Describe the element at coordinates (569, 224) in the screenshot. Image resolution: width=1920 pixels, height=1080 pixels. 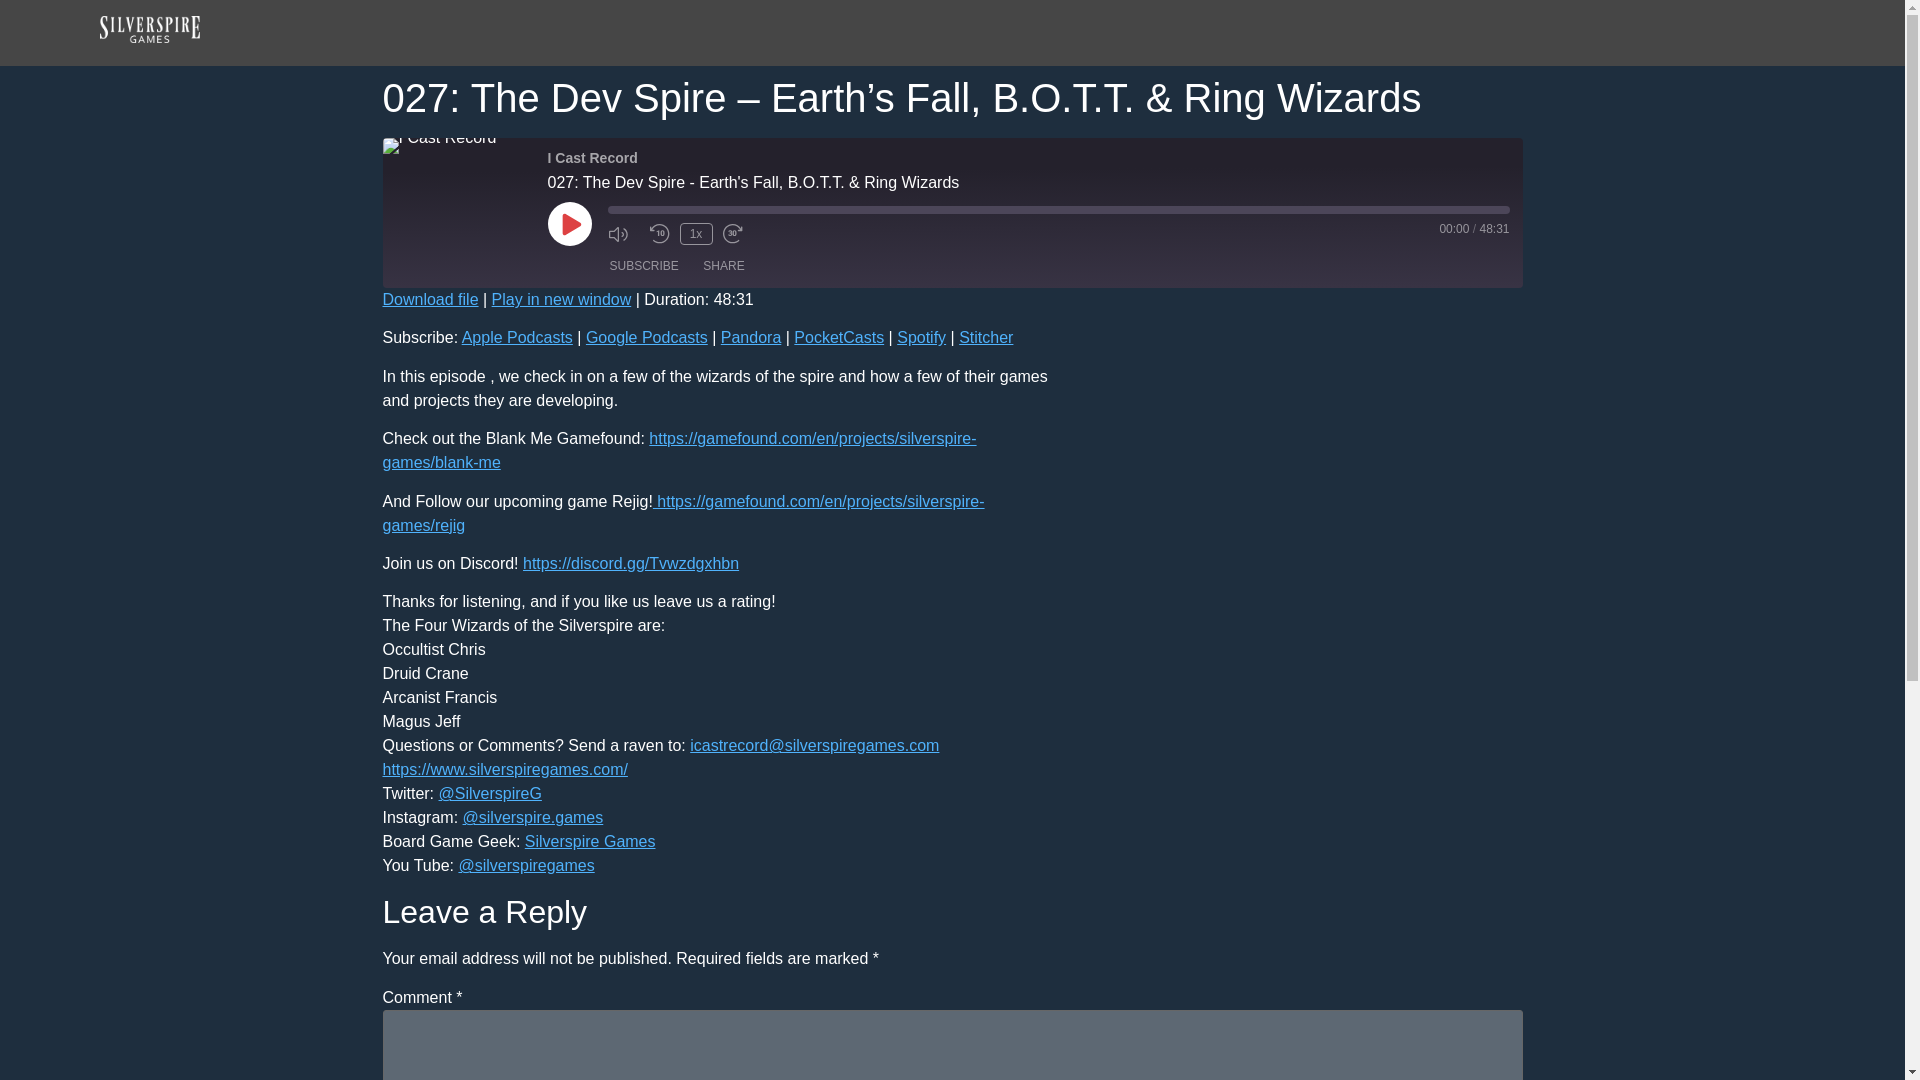
I see `Play` at that location.